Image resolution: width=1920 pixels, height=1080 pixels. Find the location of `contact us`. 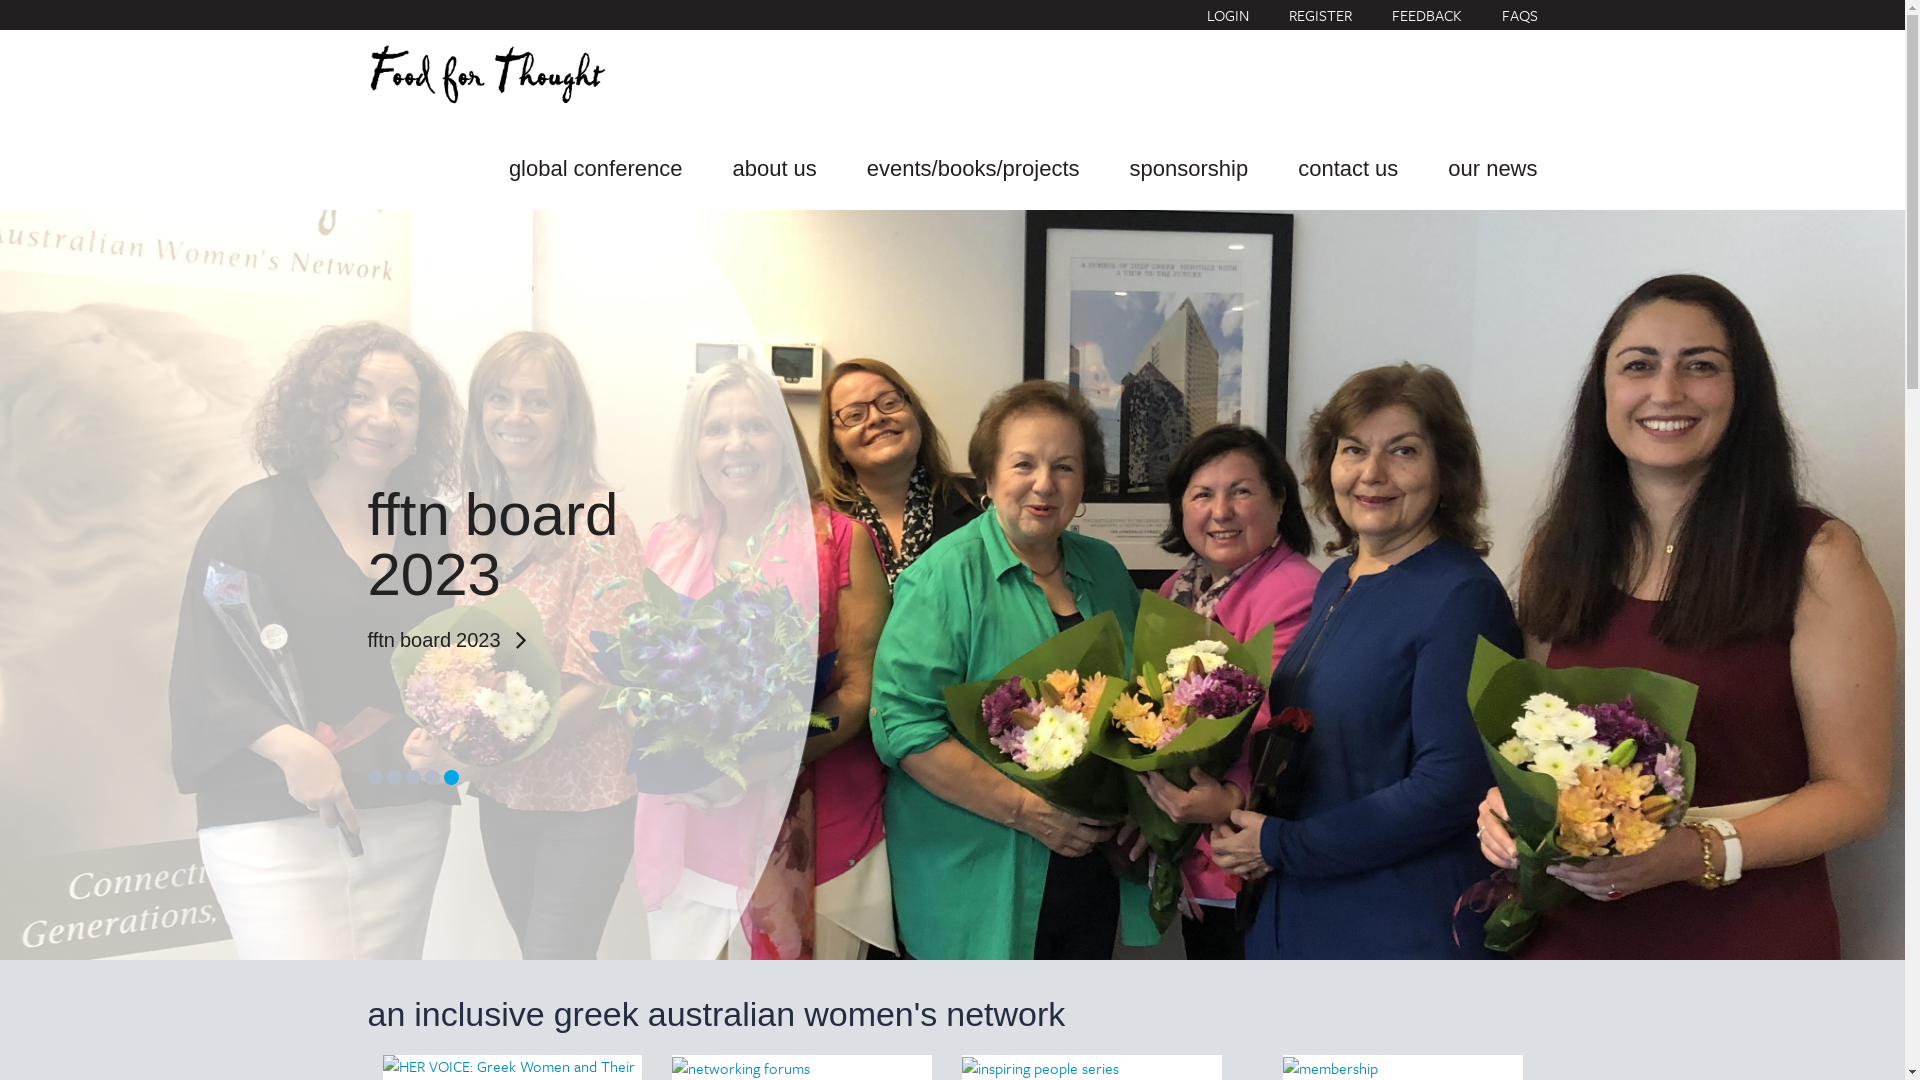

contact us is located at coordinates (1348, 165).